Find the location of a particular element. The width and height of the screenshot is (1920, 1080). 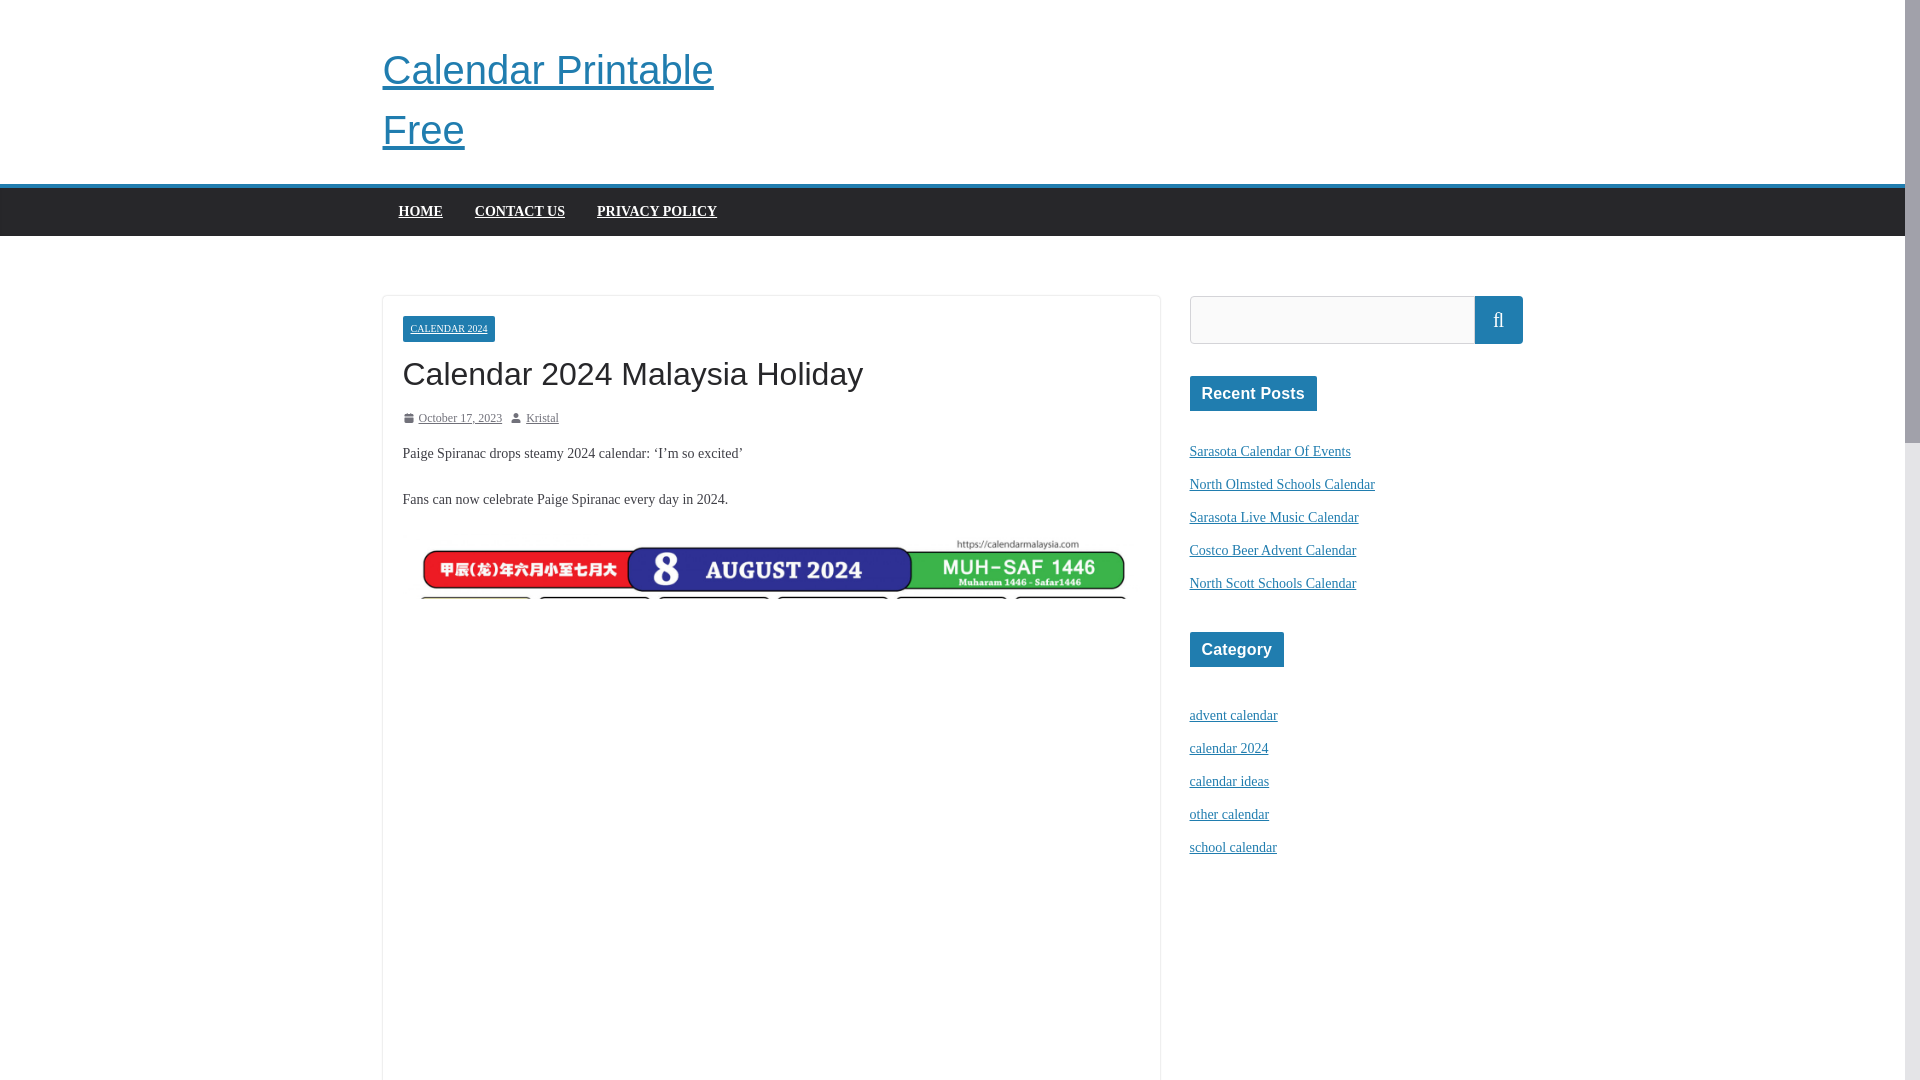

Search is located at coordinates (1498, 320).